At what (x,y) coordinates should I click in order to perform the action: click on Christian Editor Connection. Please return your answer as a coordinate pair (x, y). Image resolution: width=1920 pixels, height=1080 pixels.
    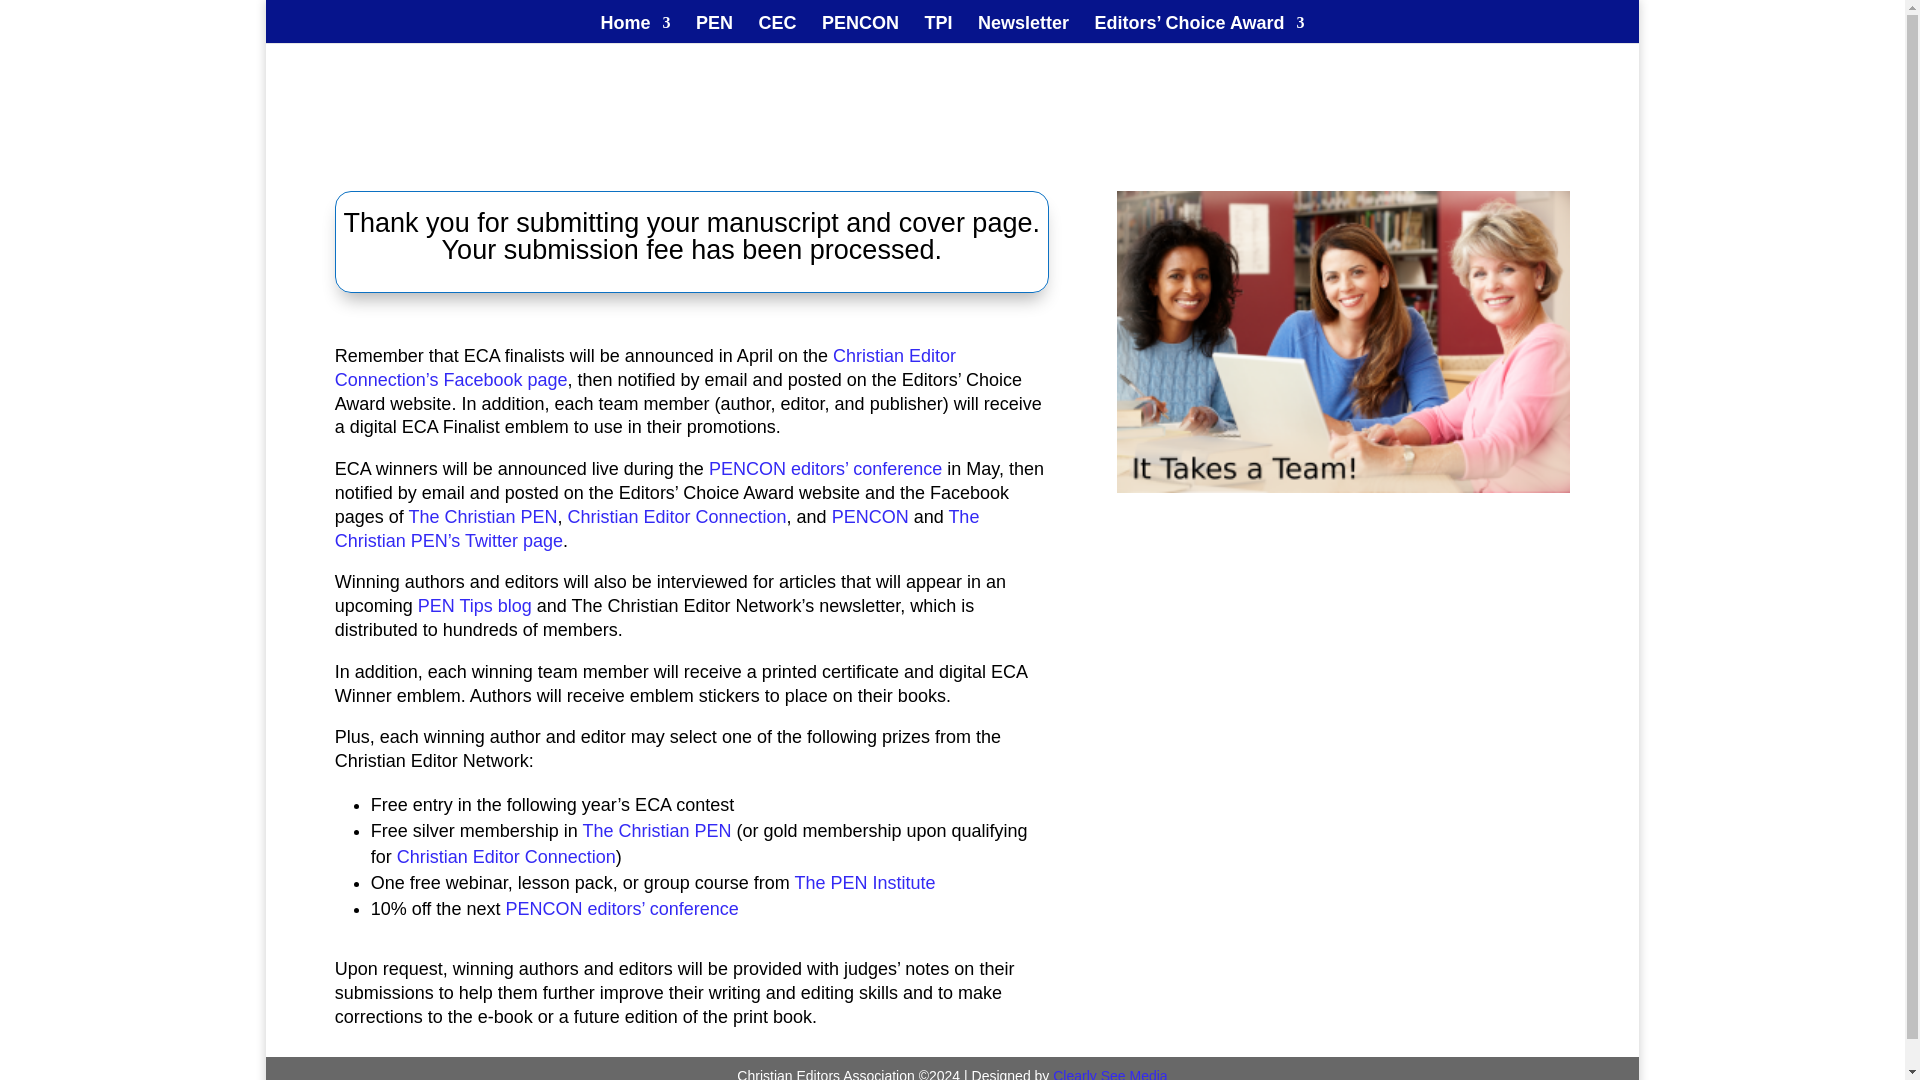
    Looking at the image, I should click on (506, 856).